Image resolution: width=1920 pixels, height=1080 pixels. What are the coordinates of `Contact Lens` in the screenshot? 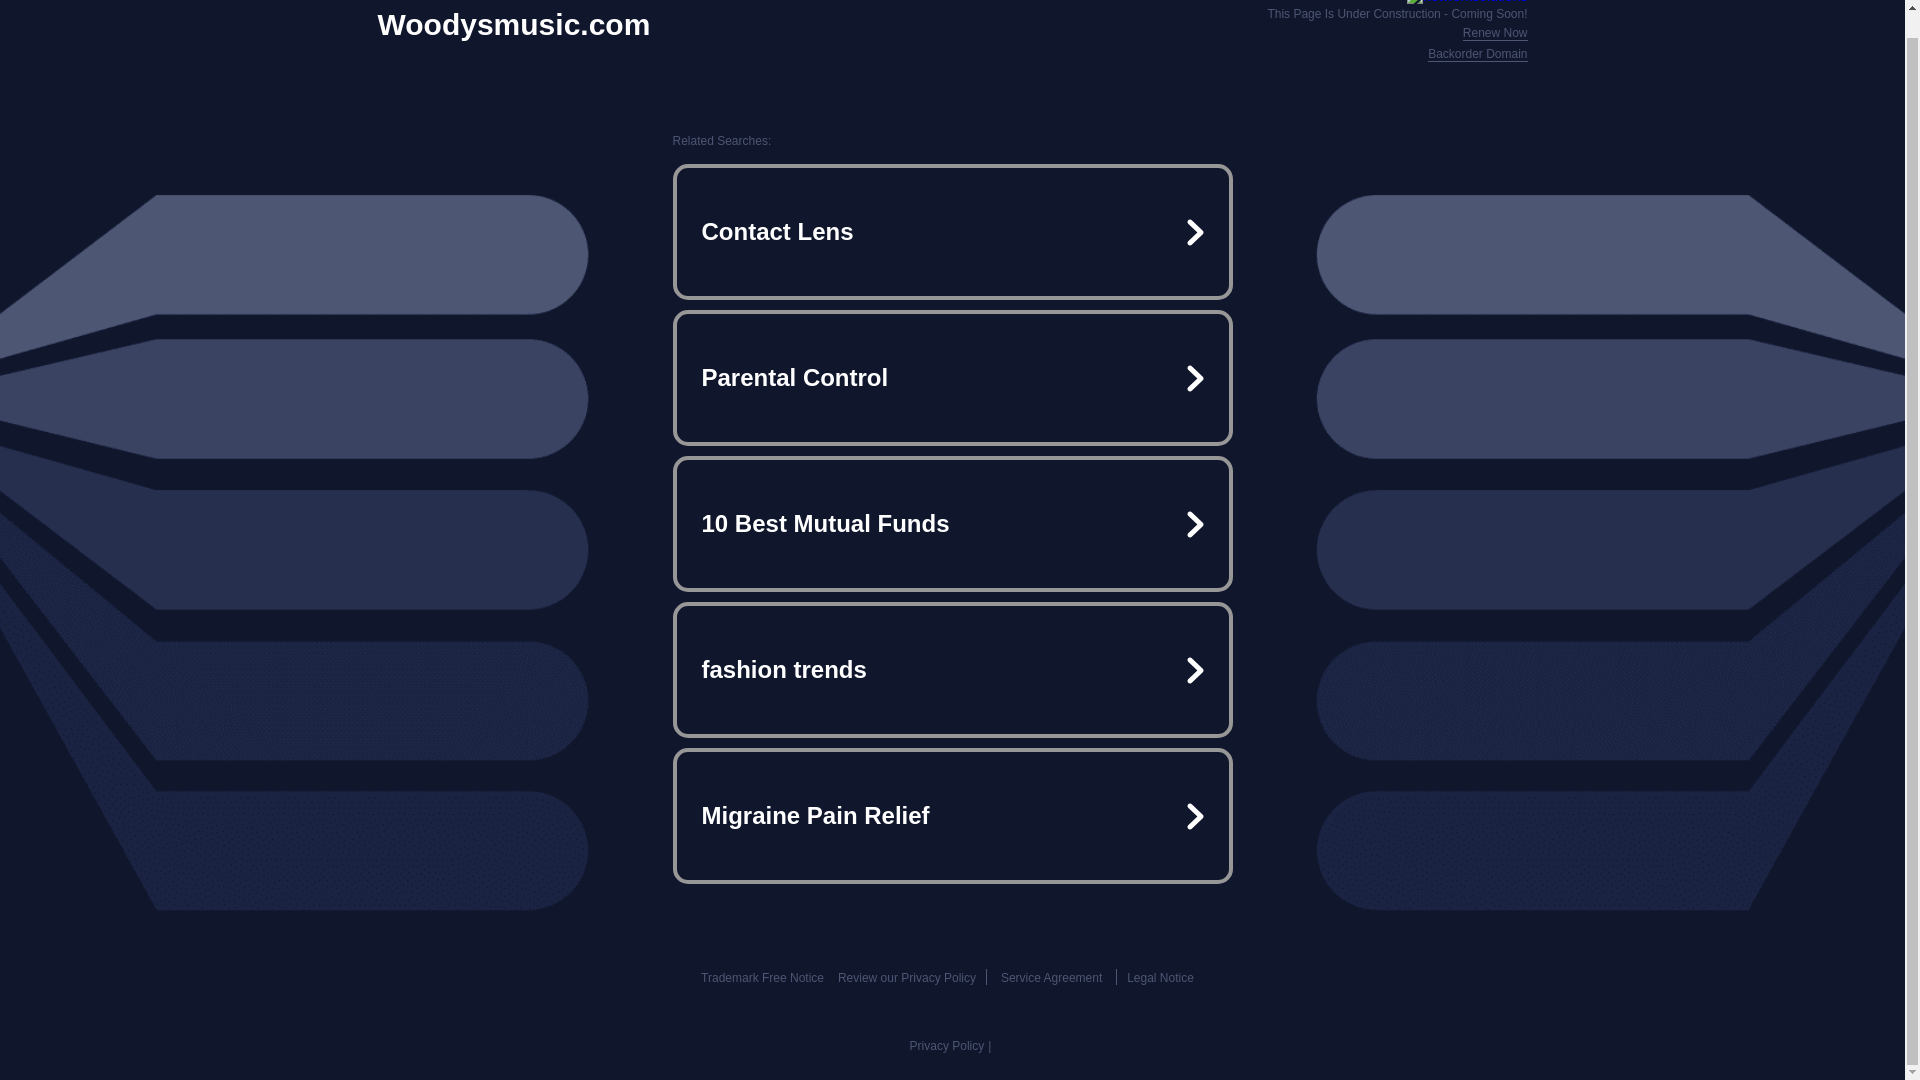 It's located at (952, 232).